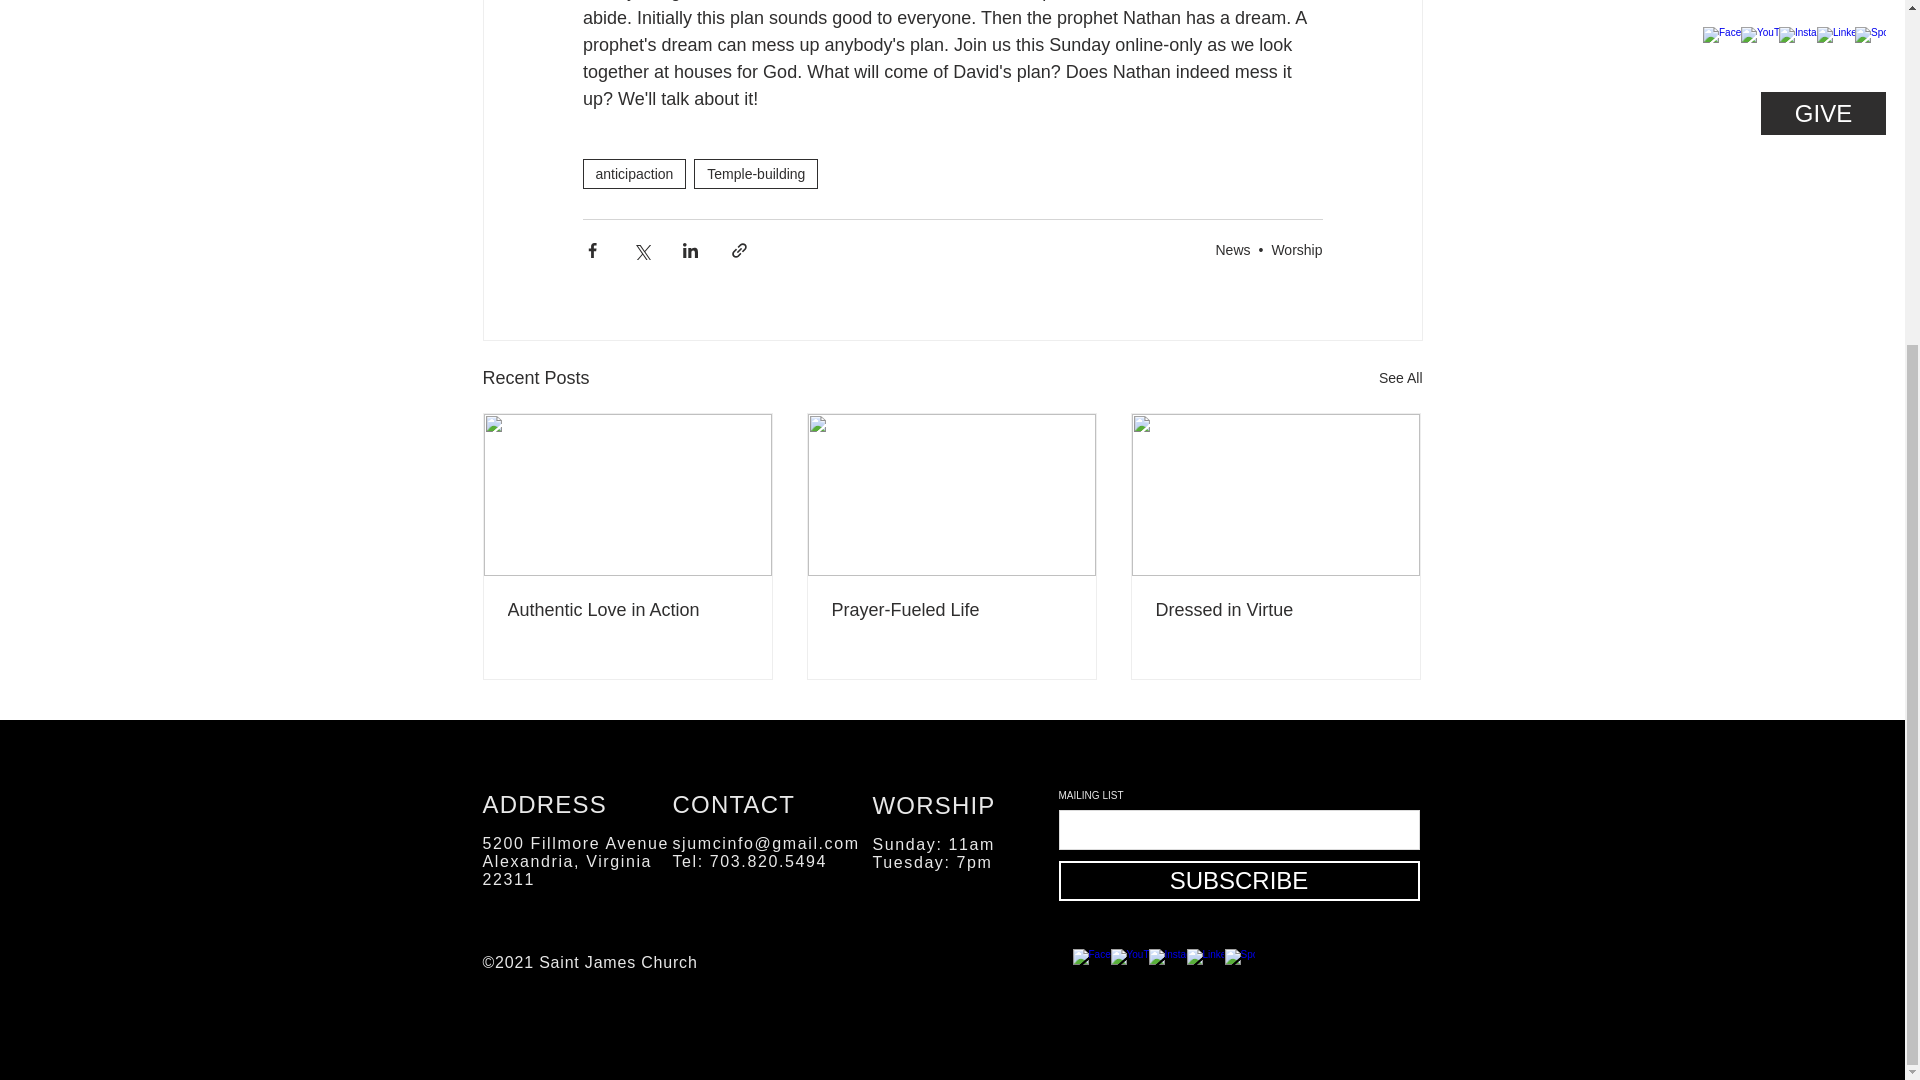 The width and height of the screenshot is (1920, 1080). I want to click on See All, so click(1400, 378).